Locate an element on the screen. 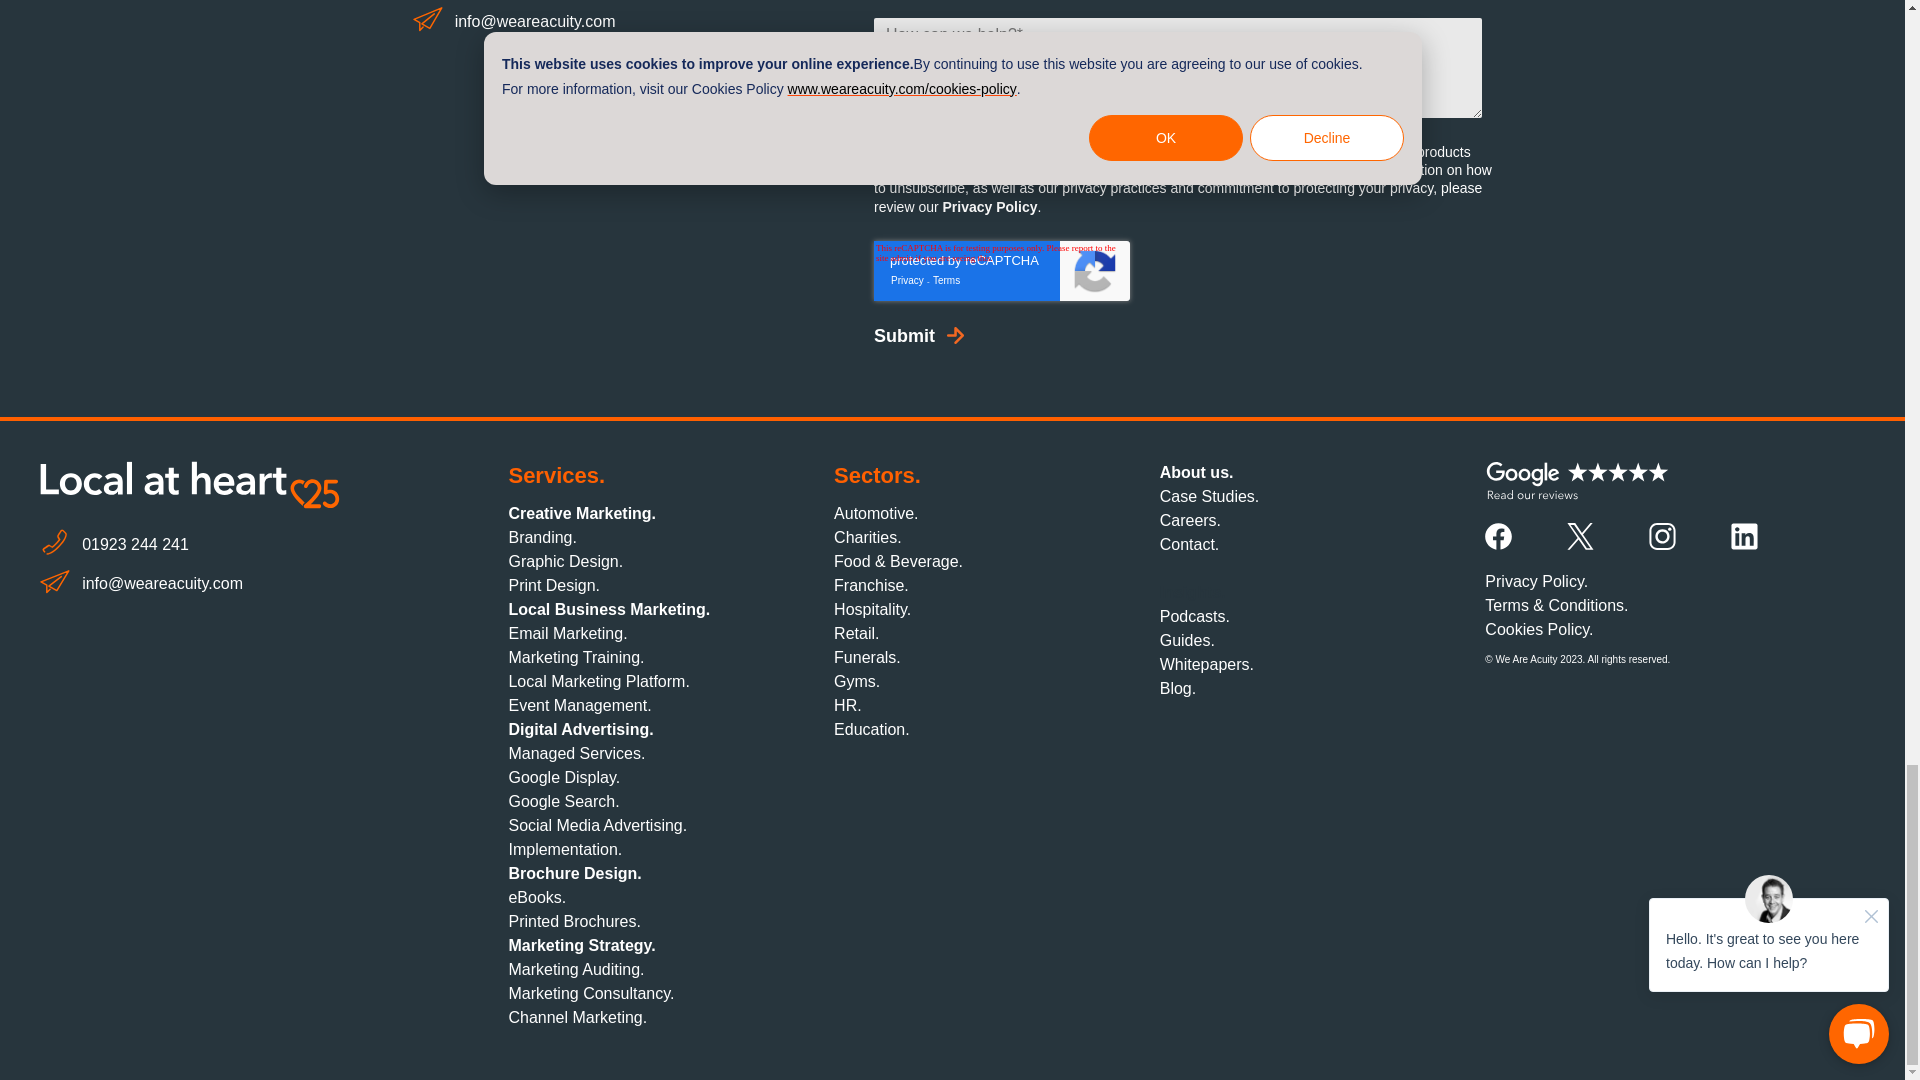 This screenshot has width=1920, height=1080. footer-X-02 is located at coordinates (1580, 536).